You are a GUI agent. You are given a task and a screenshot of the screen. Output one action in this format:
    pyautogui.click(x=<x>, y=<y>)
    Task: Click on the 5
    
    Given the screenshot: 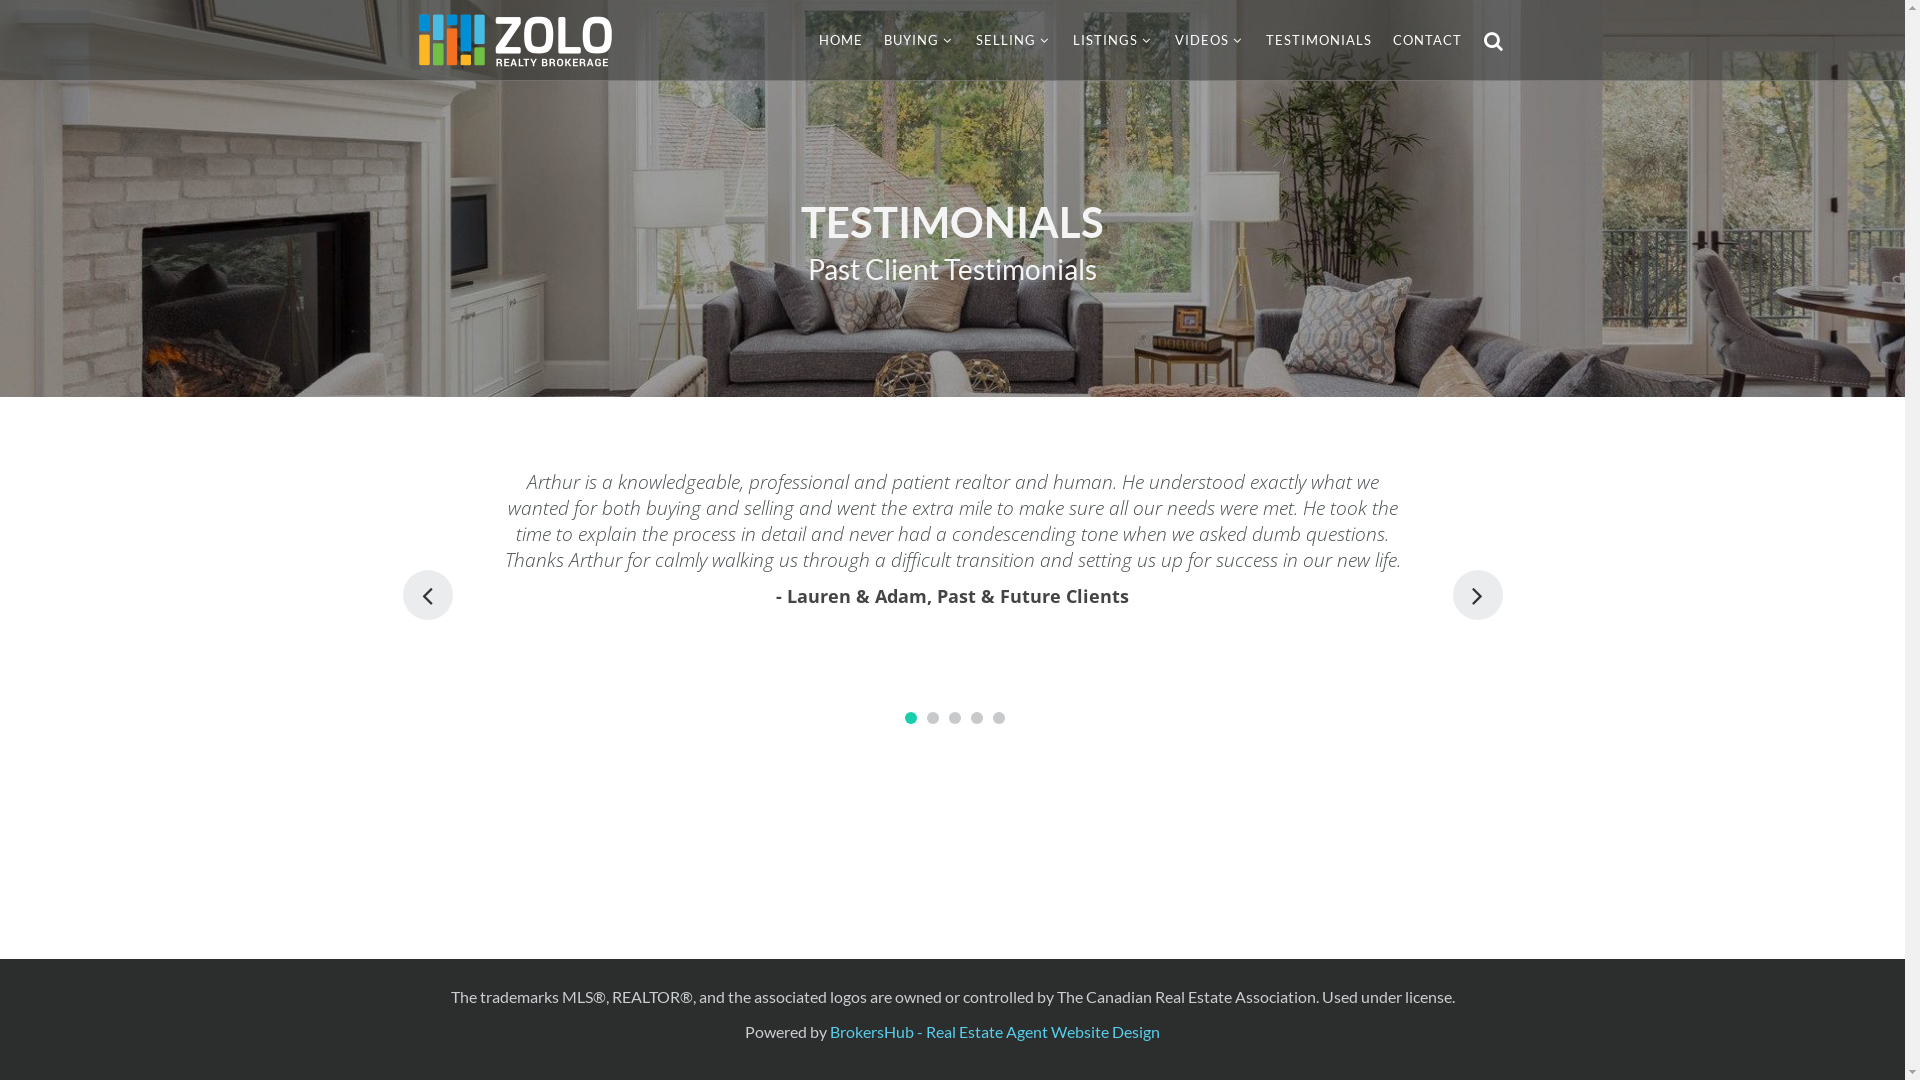 What is the action you would take?
    pyautogui.click(x=999, y=718)
    